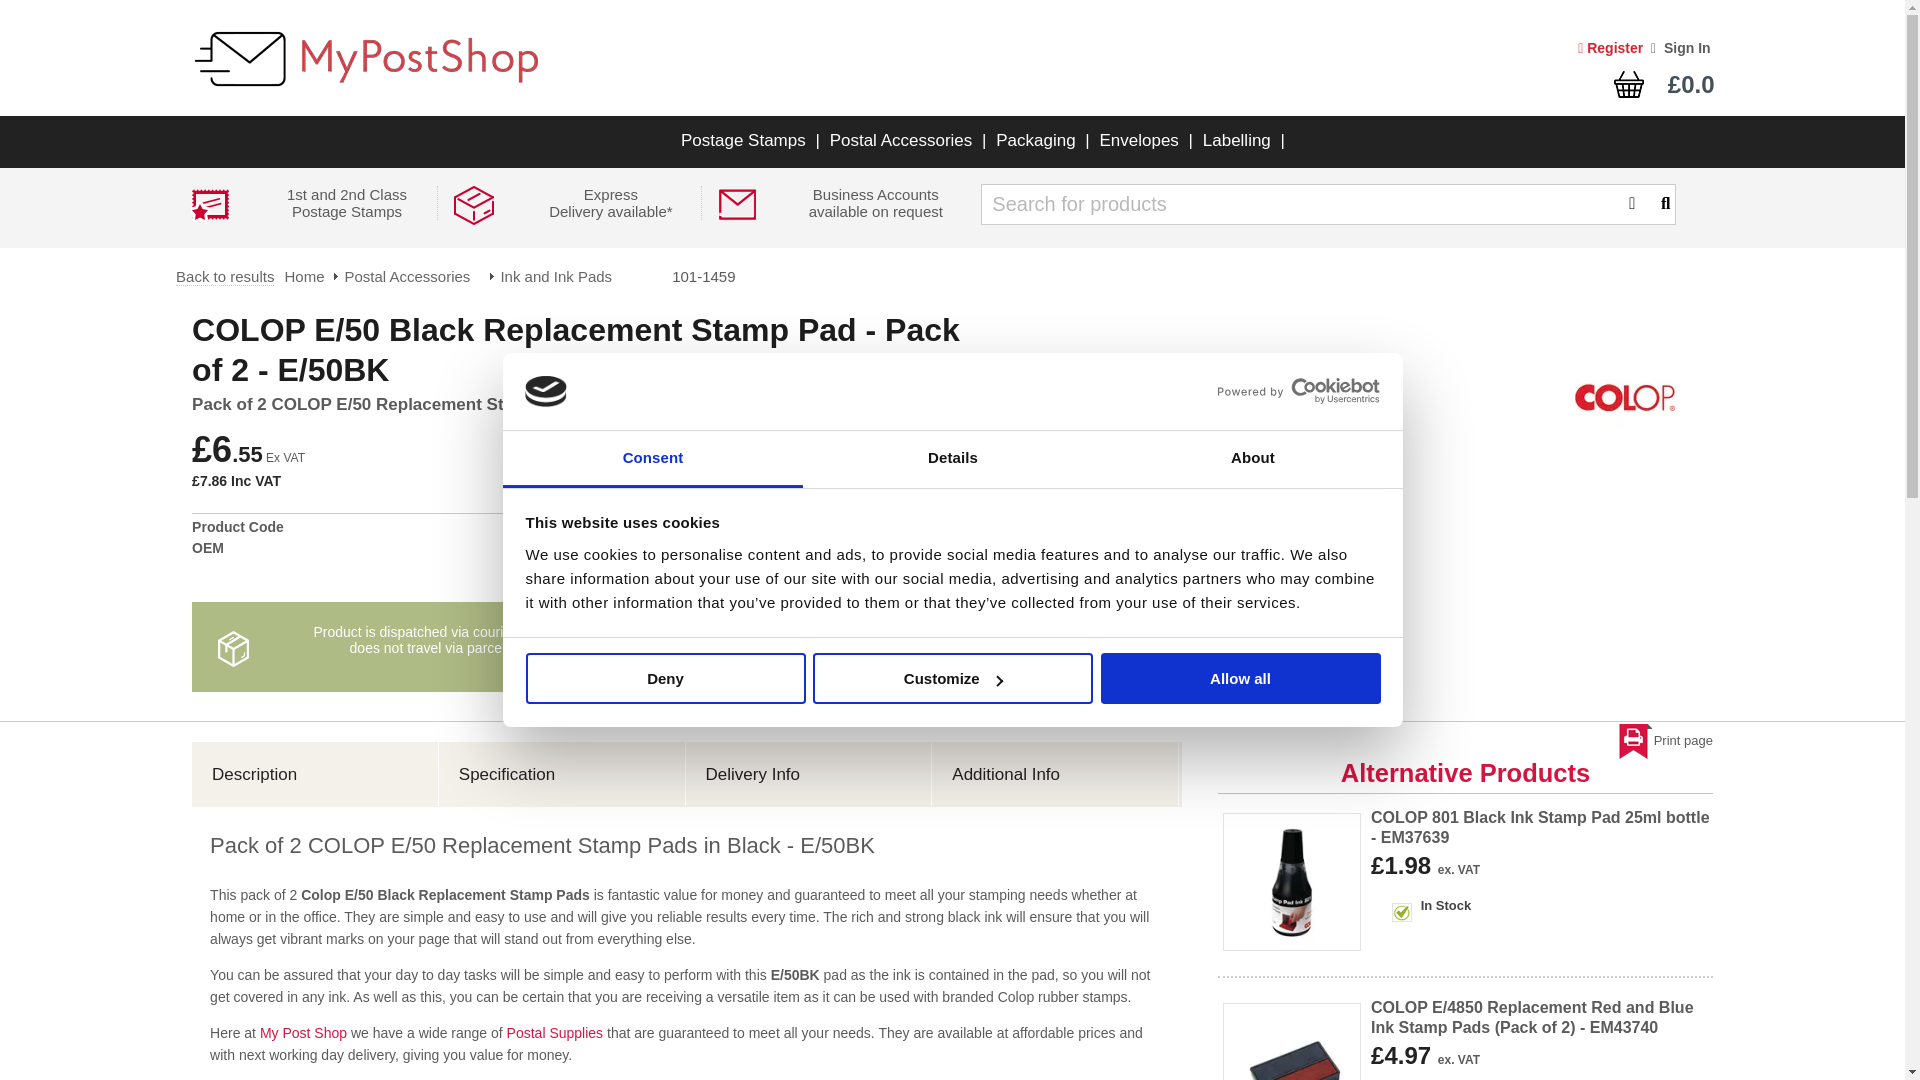 This screenshot has width=1920, height=1080. What do you see at coordinates (652, 459) in the screenshot?
I see `Consent` at bounding box center [652, 459].